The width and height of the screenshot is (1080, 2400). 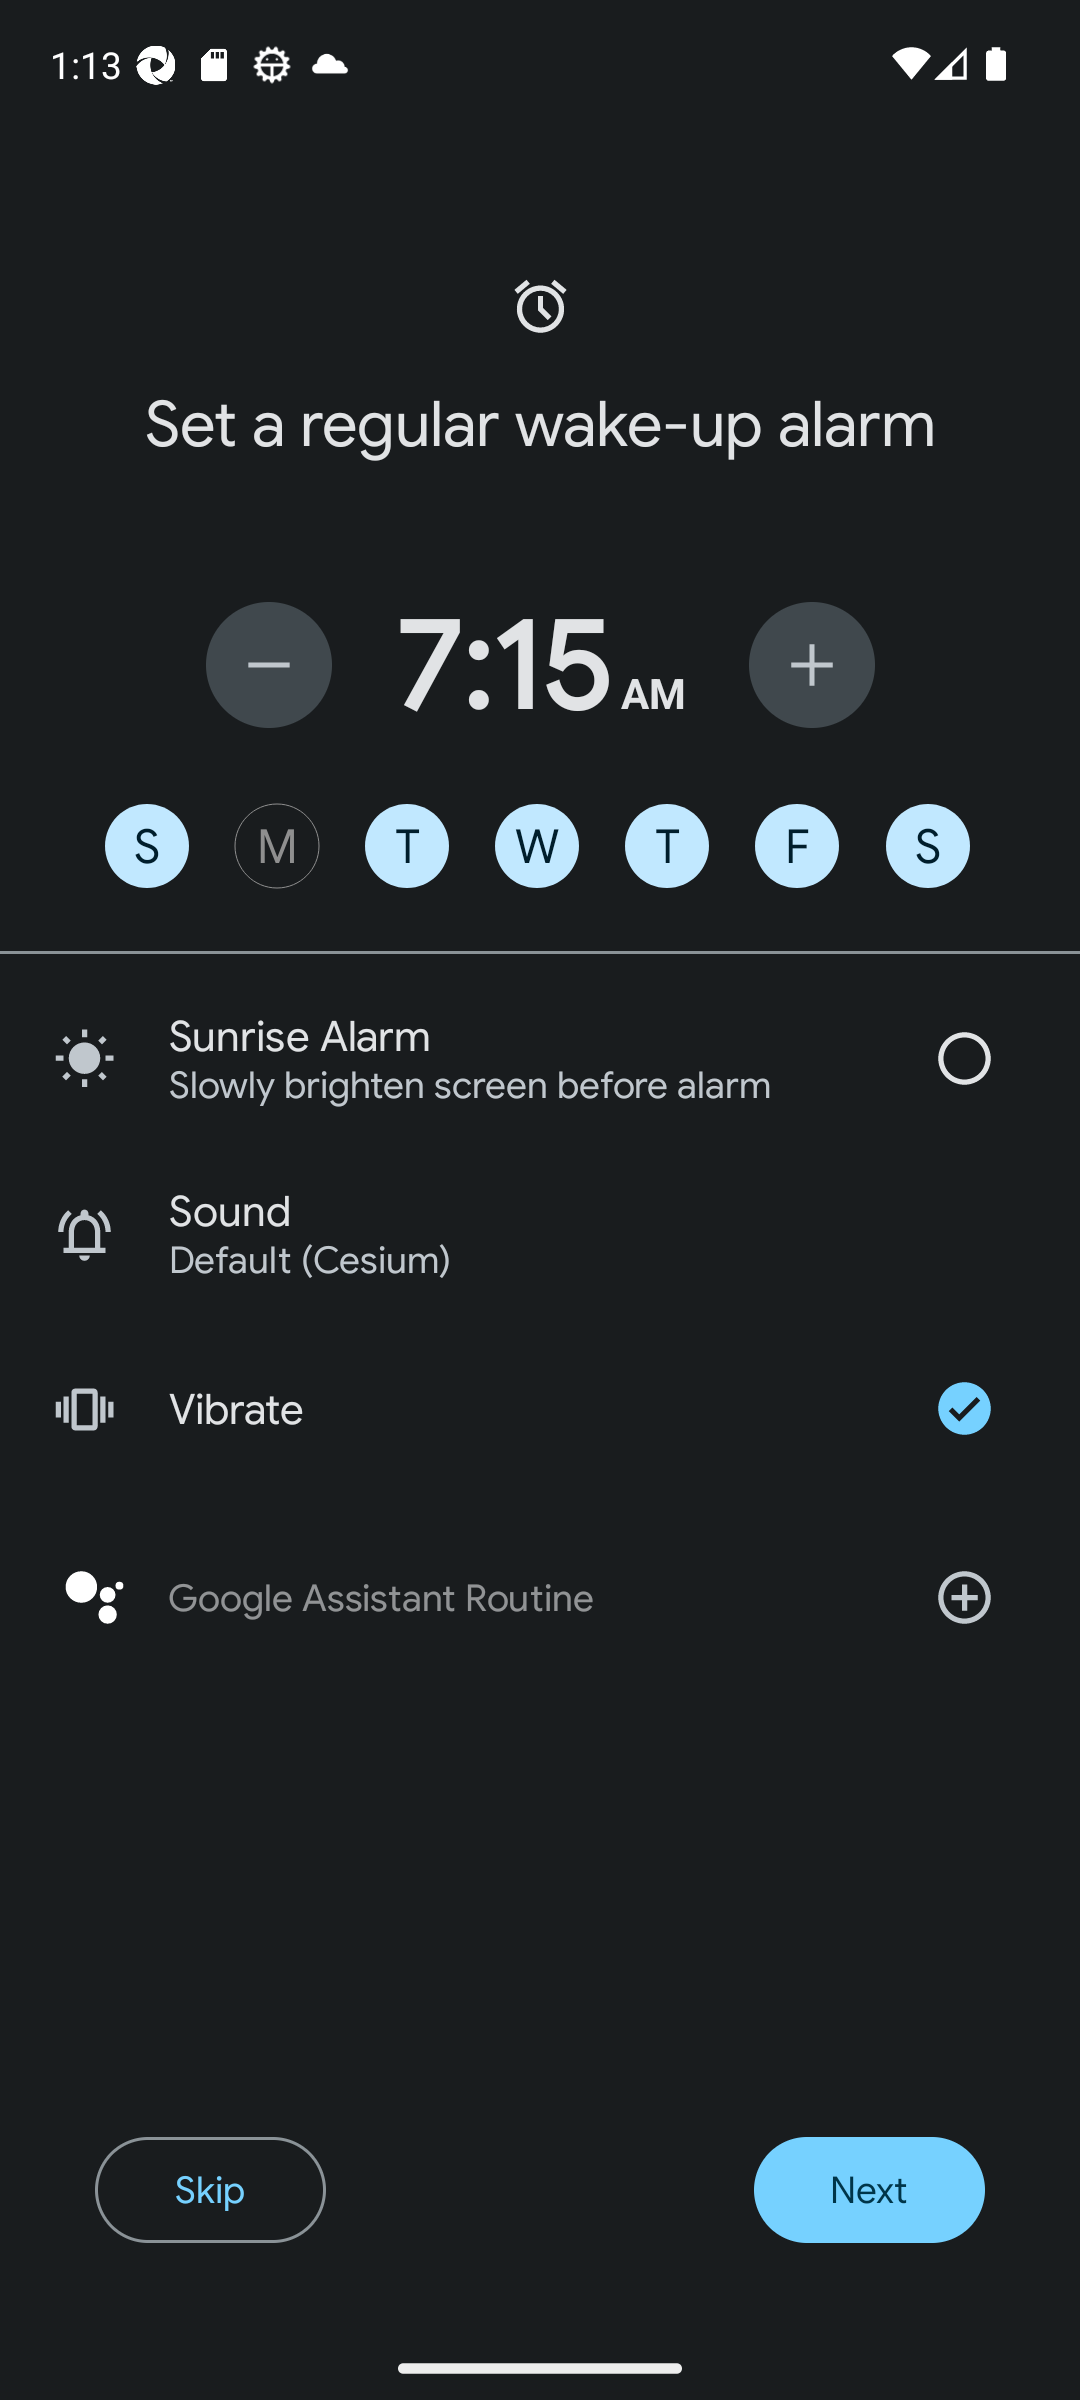 What do you see at coordinates (540, 664) in the screenshot?
I see `7:15 AM Wake-up 7:15 AM` at bounding box center [540, 664].